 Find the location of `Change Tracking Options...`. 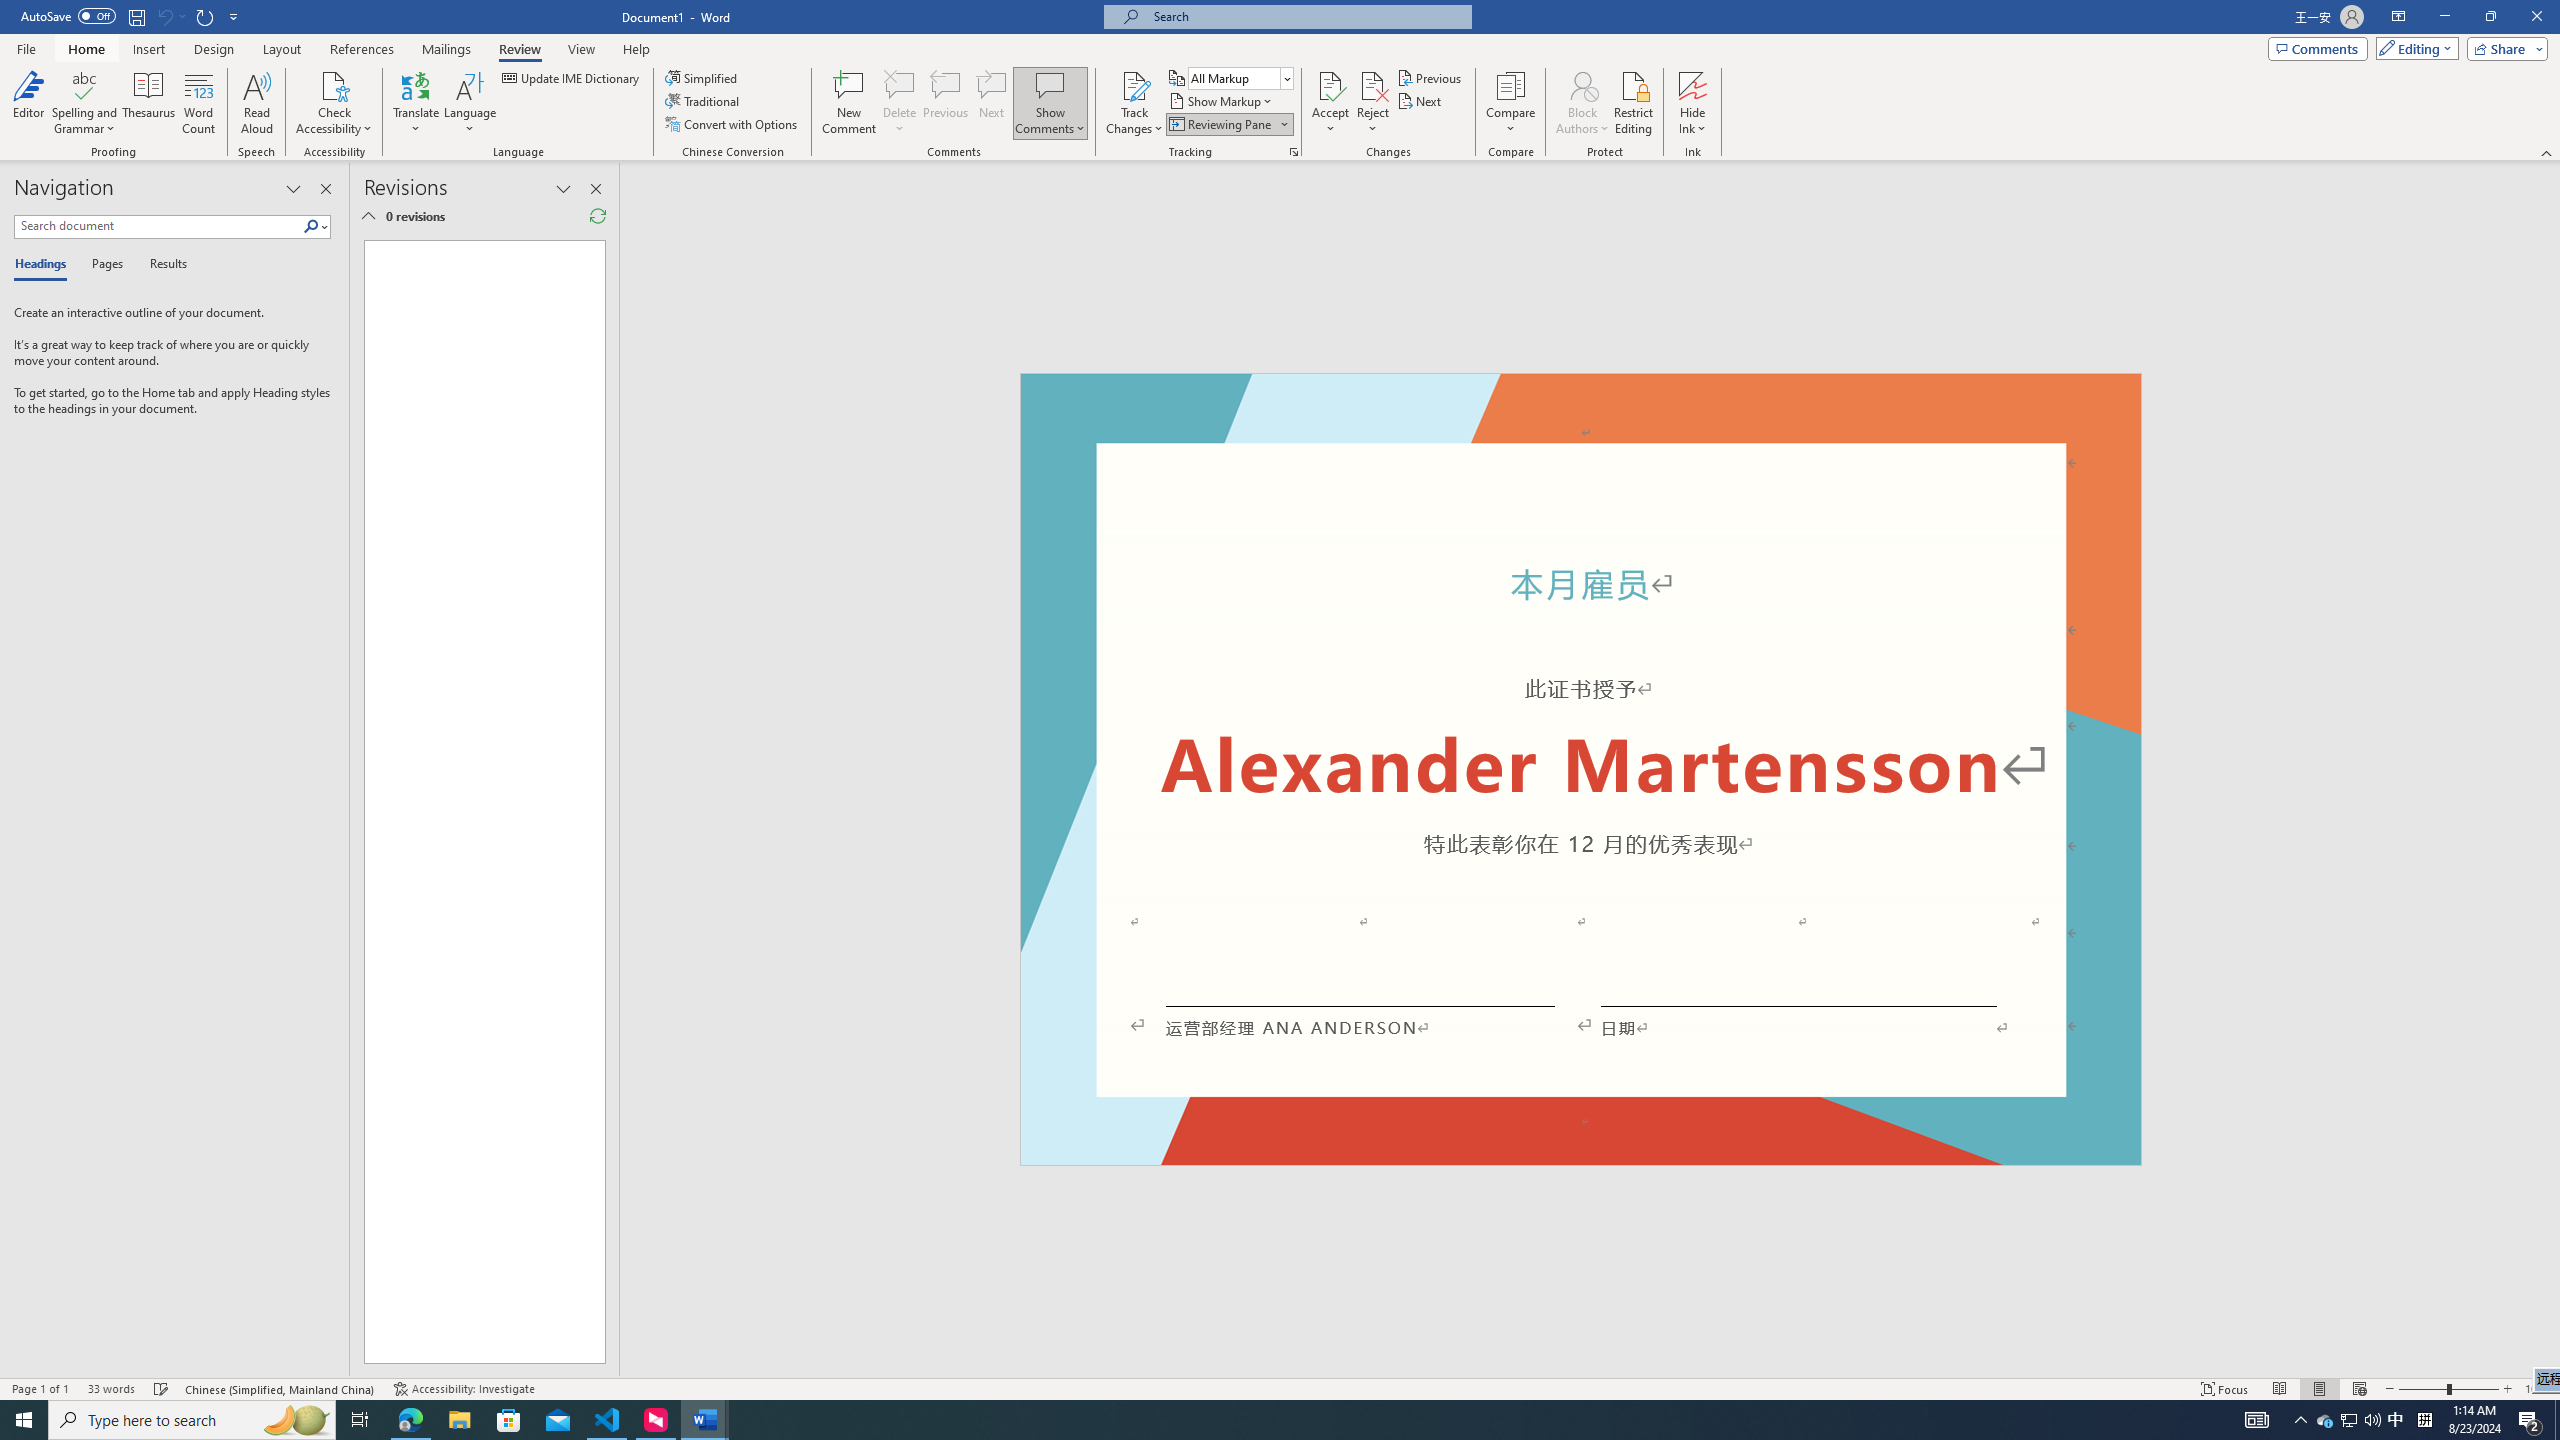

Change Tracking Options... is located at coordinates (1294, 152).